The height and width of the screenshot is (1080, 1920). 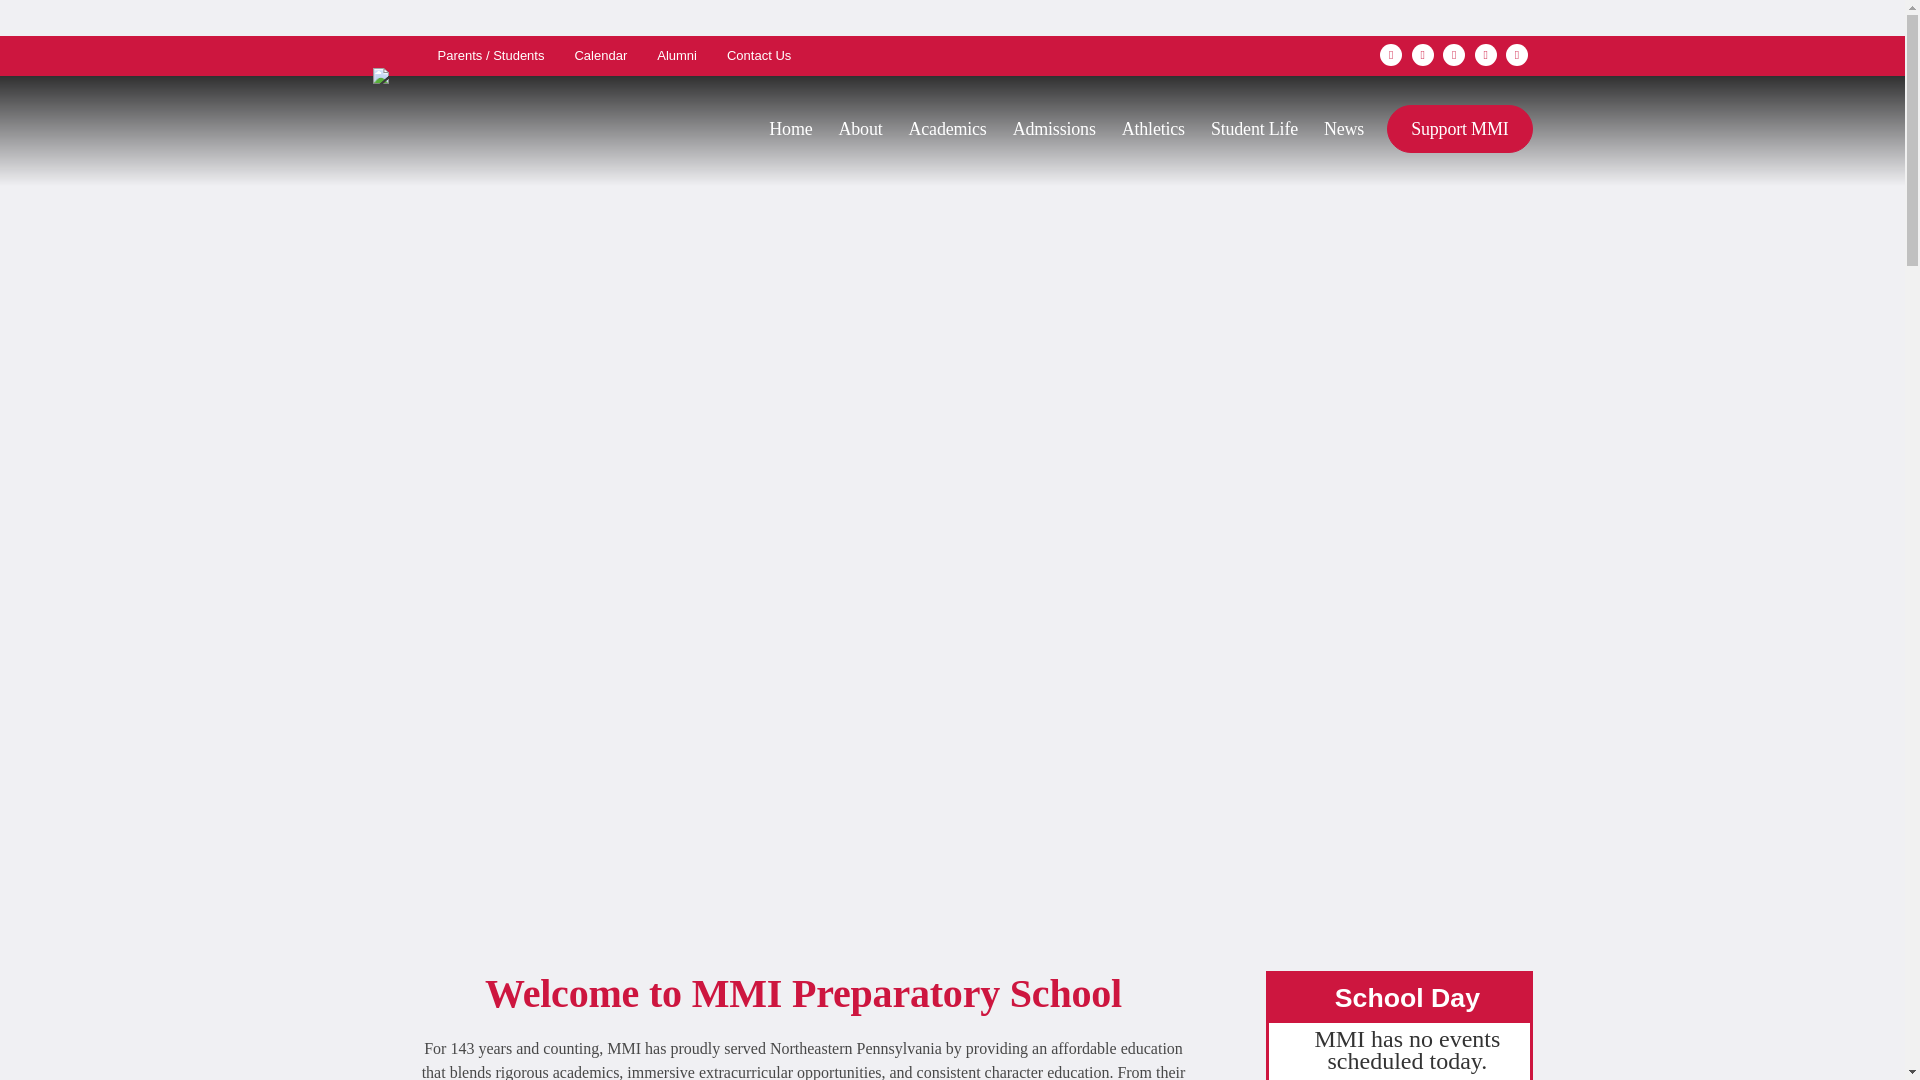 What do you see at coordinates (1407, 998) in the screenshot?
I see `Click for full calendar` at bounding box center [1407, 998].